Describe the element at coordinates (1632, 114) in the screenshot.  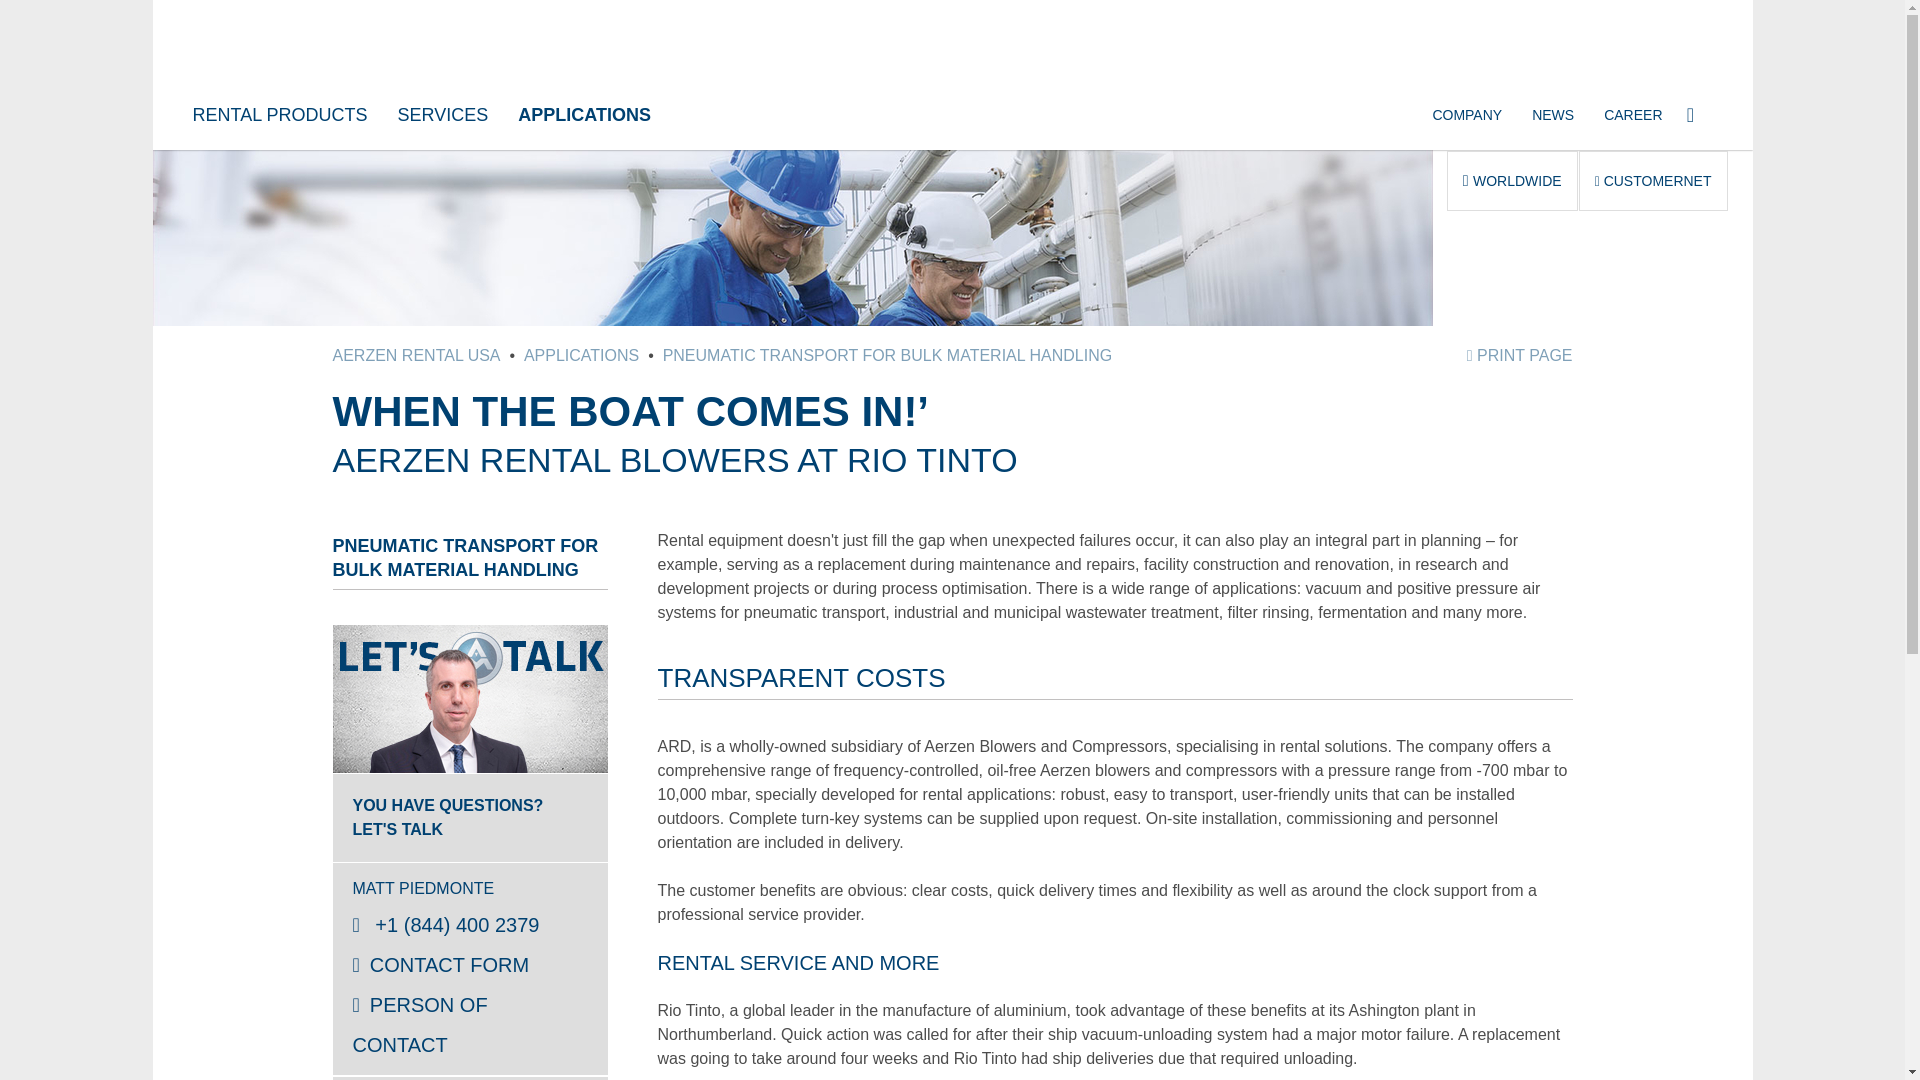
I see `CAREER` at that location.